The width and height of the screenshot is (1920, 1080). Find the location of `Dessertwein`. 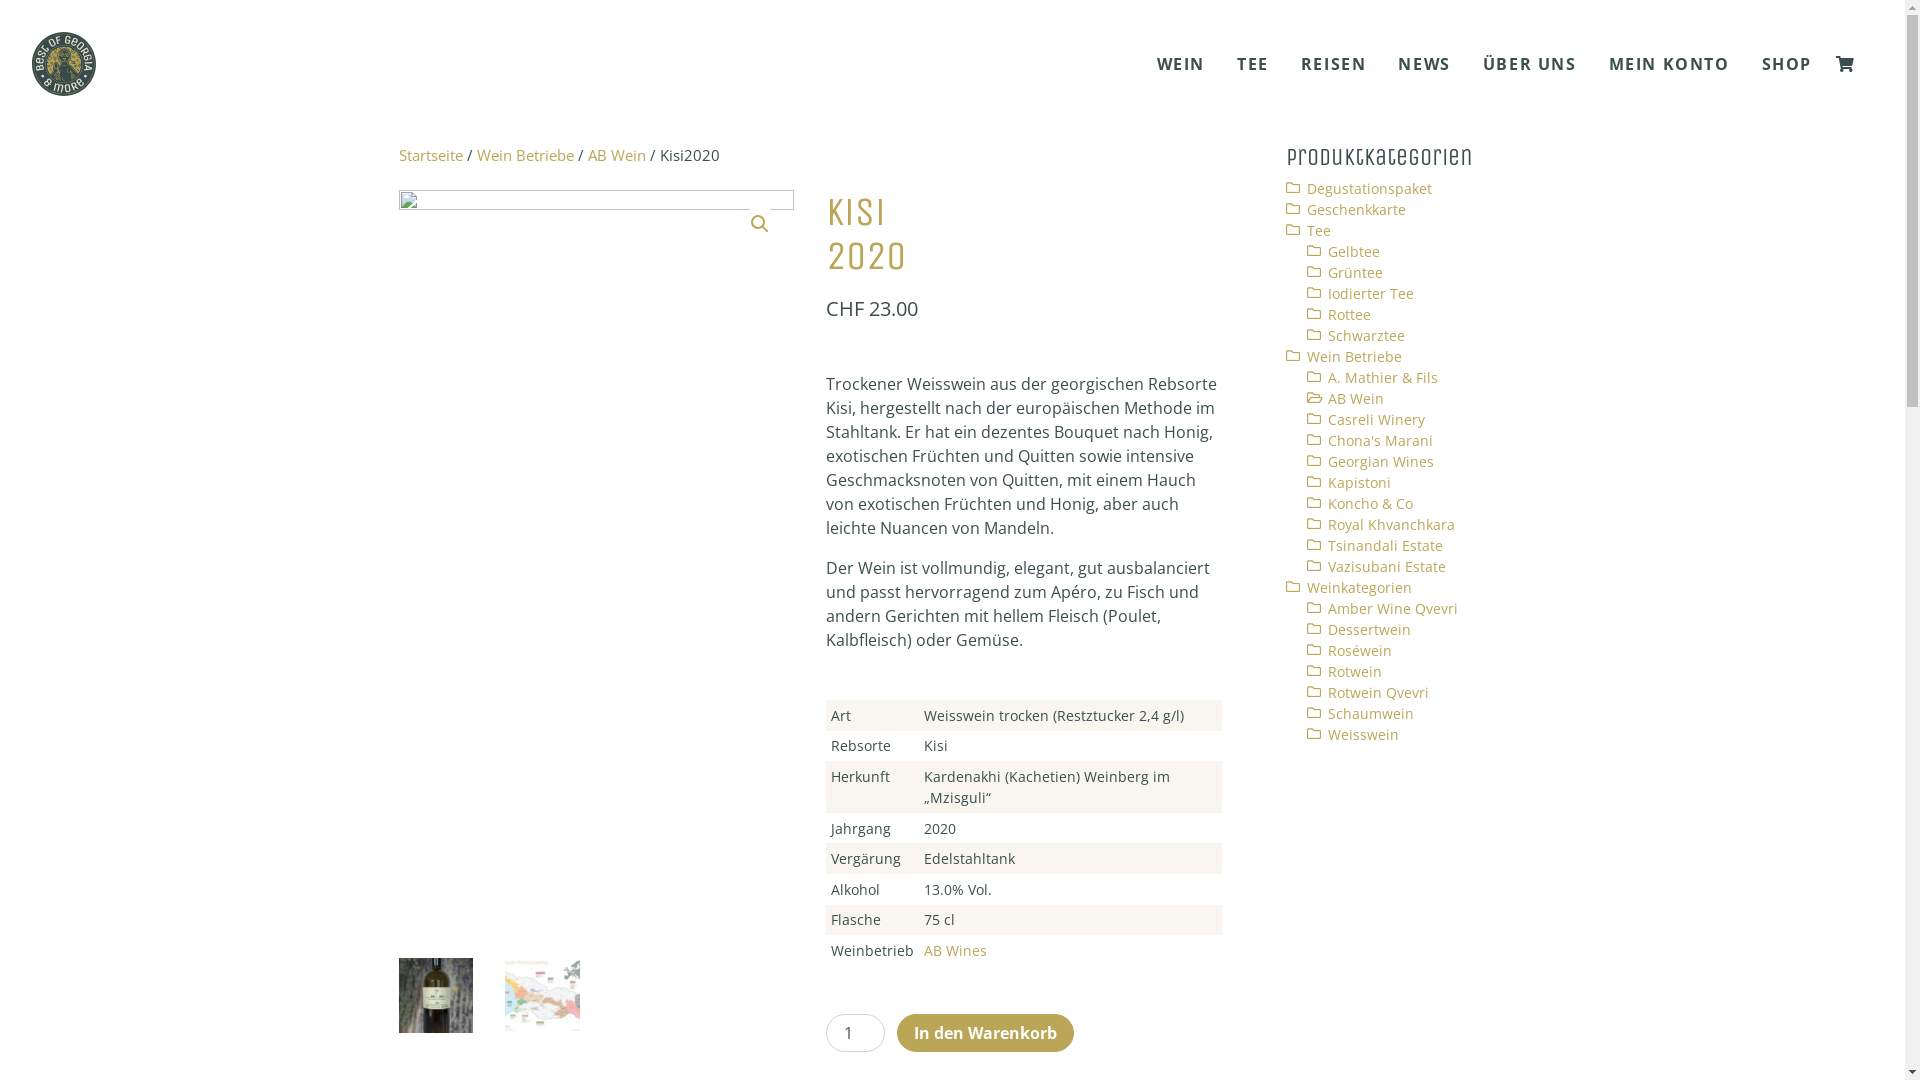

Dessertwein is located at coordinates (1370, 630).